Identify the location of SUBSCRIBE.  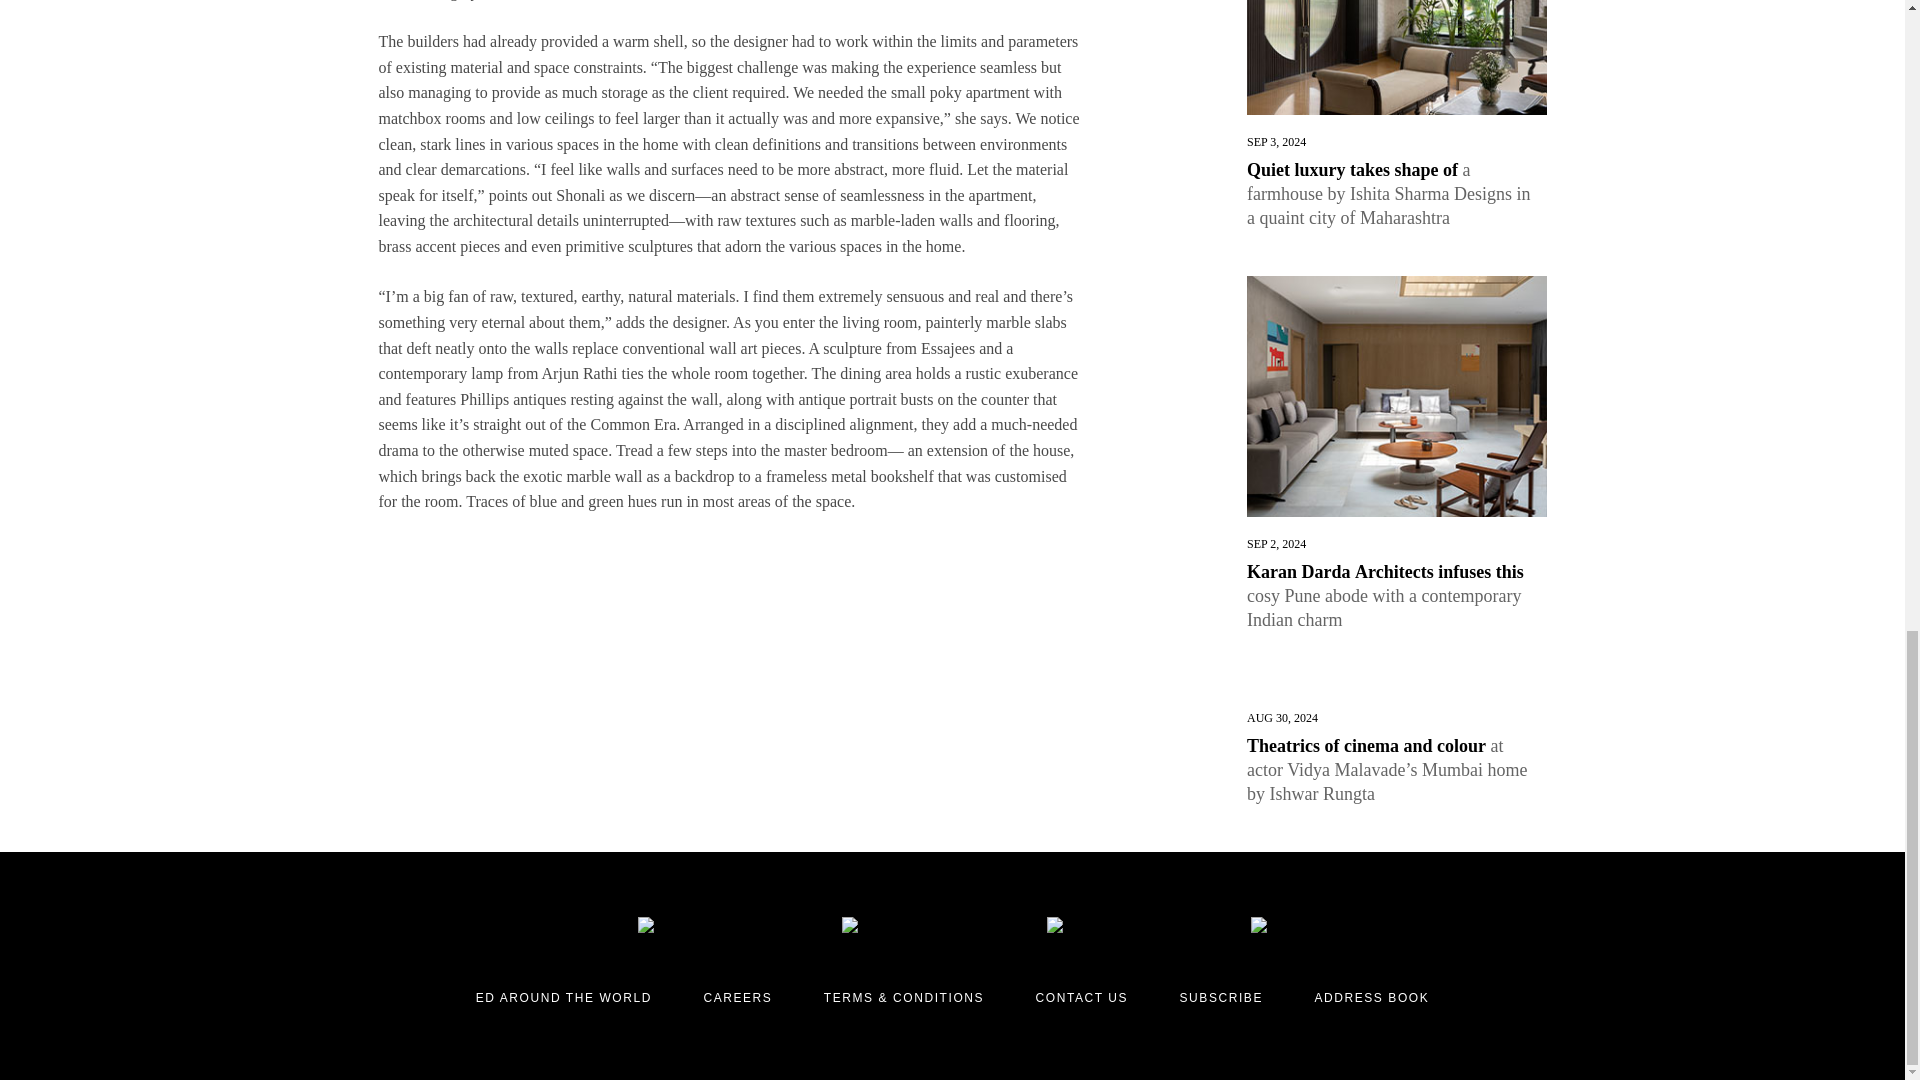
(1222, 998).